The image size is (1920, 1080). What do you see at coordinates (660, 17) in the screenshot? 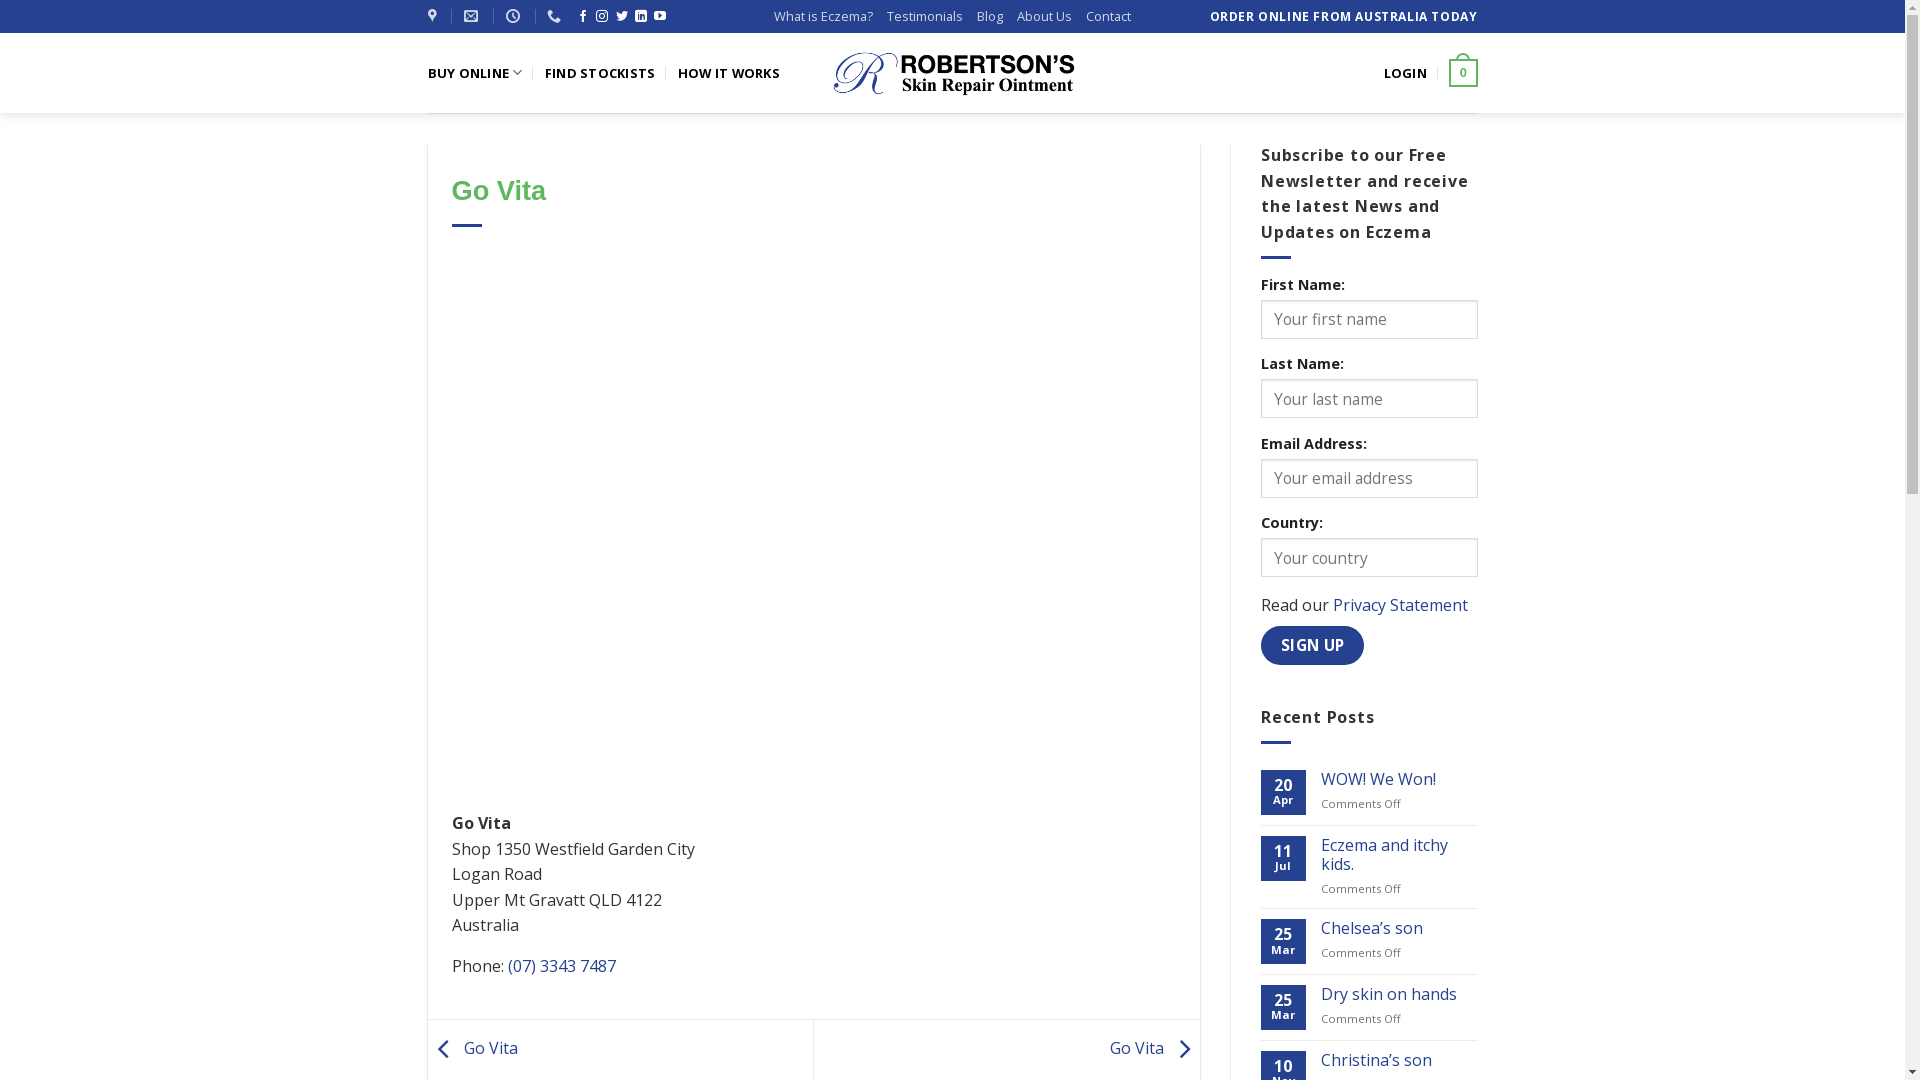
I see `Follow on YouTube` at bounding box center [660, 17].